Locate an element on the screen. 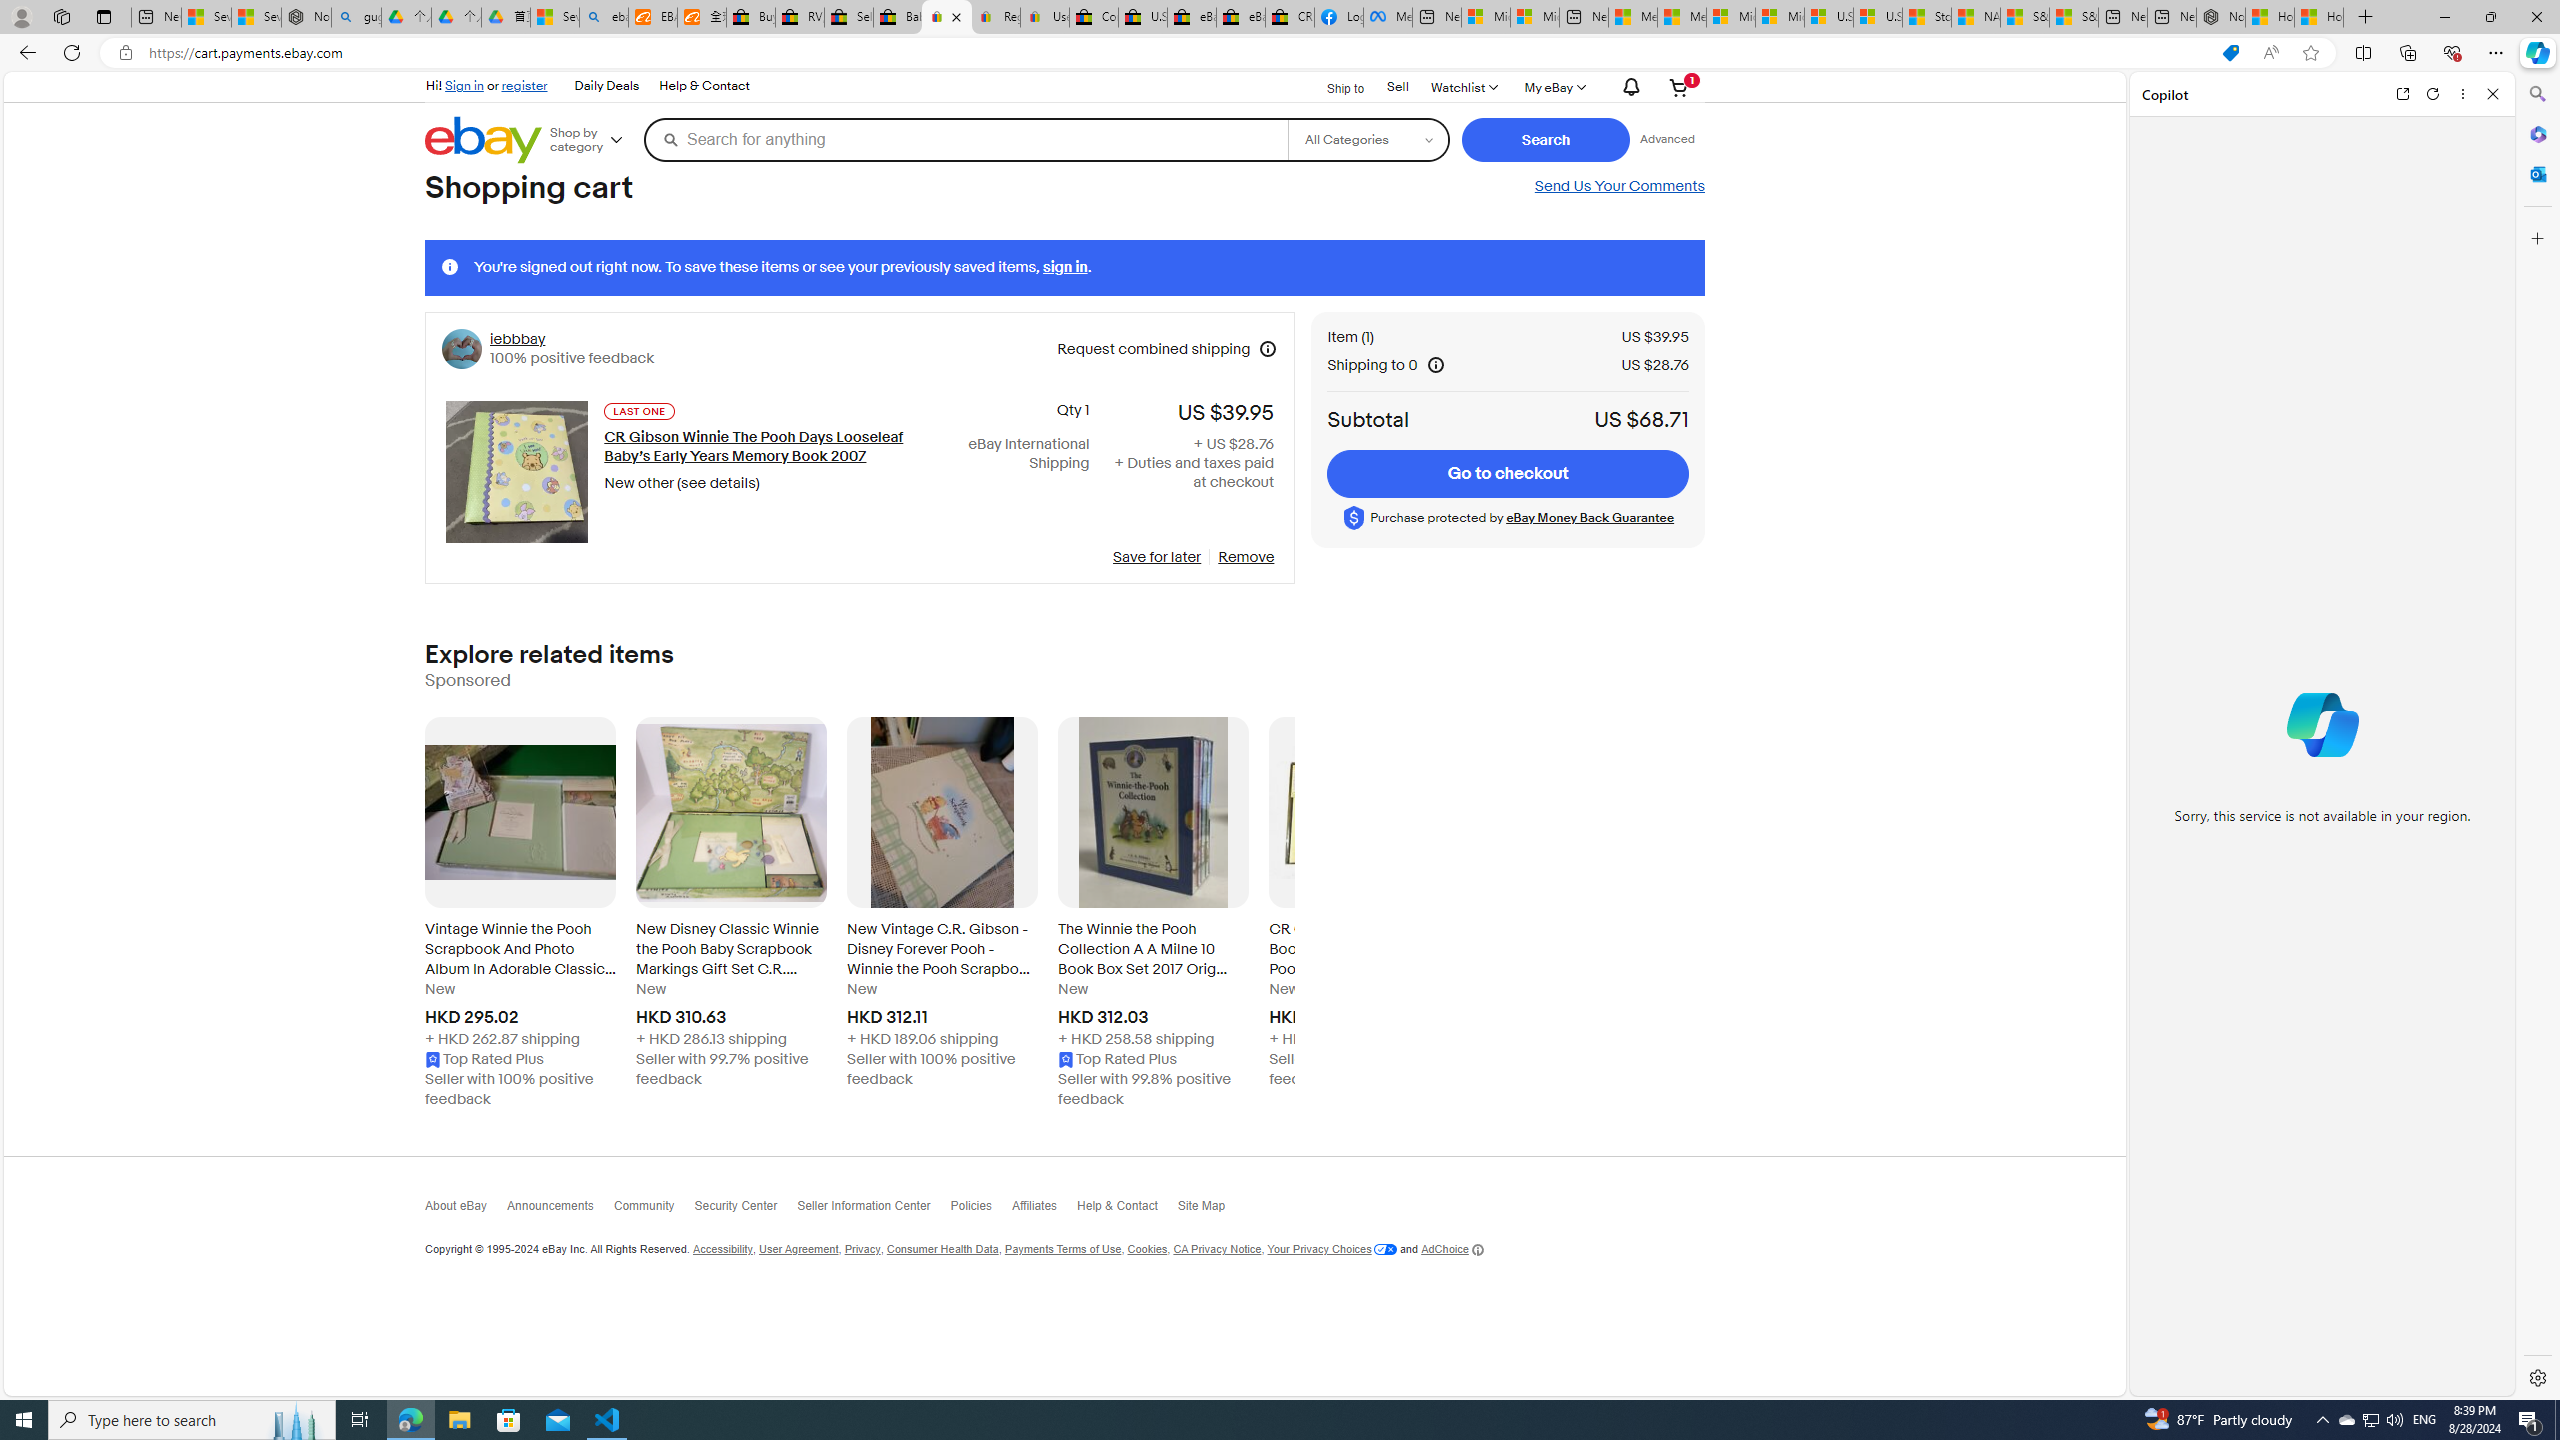  Information is located at coordinates (450, 268).